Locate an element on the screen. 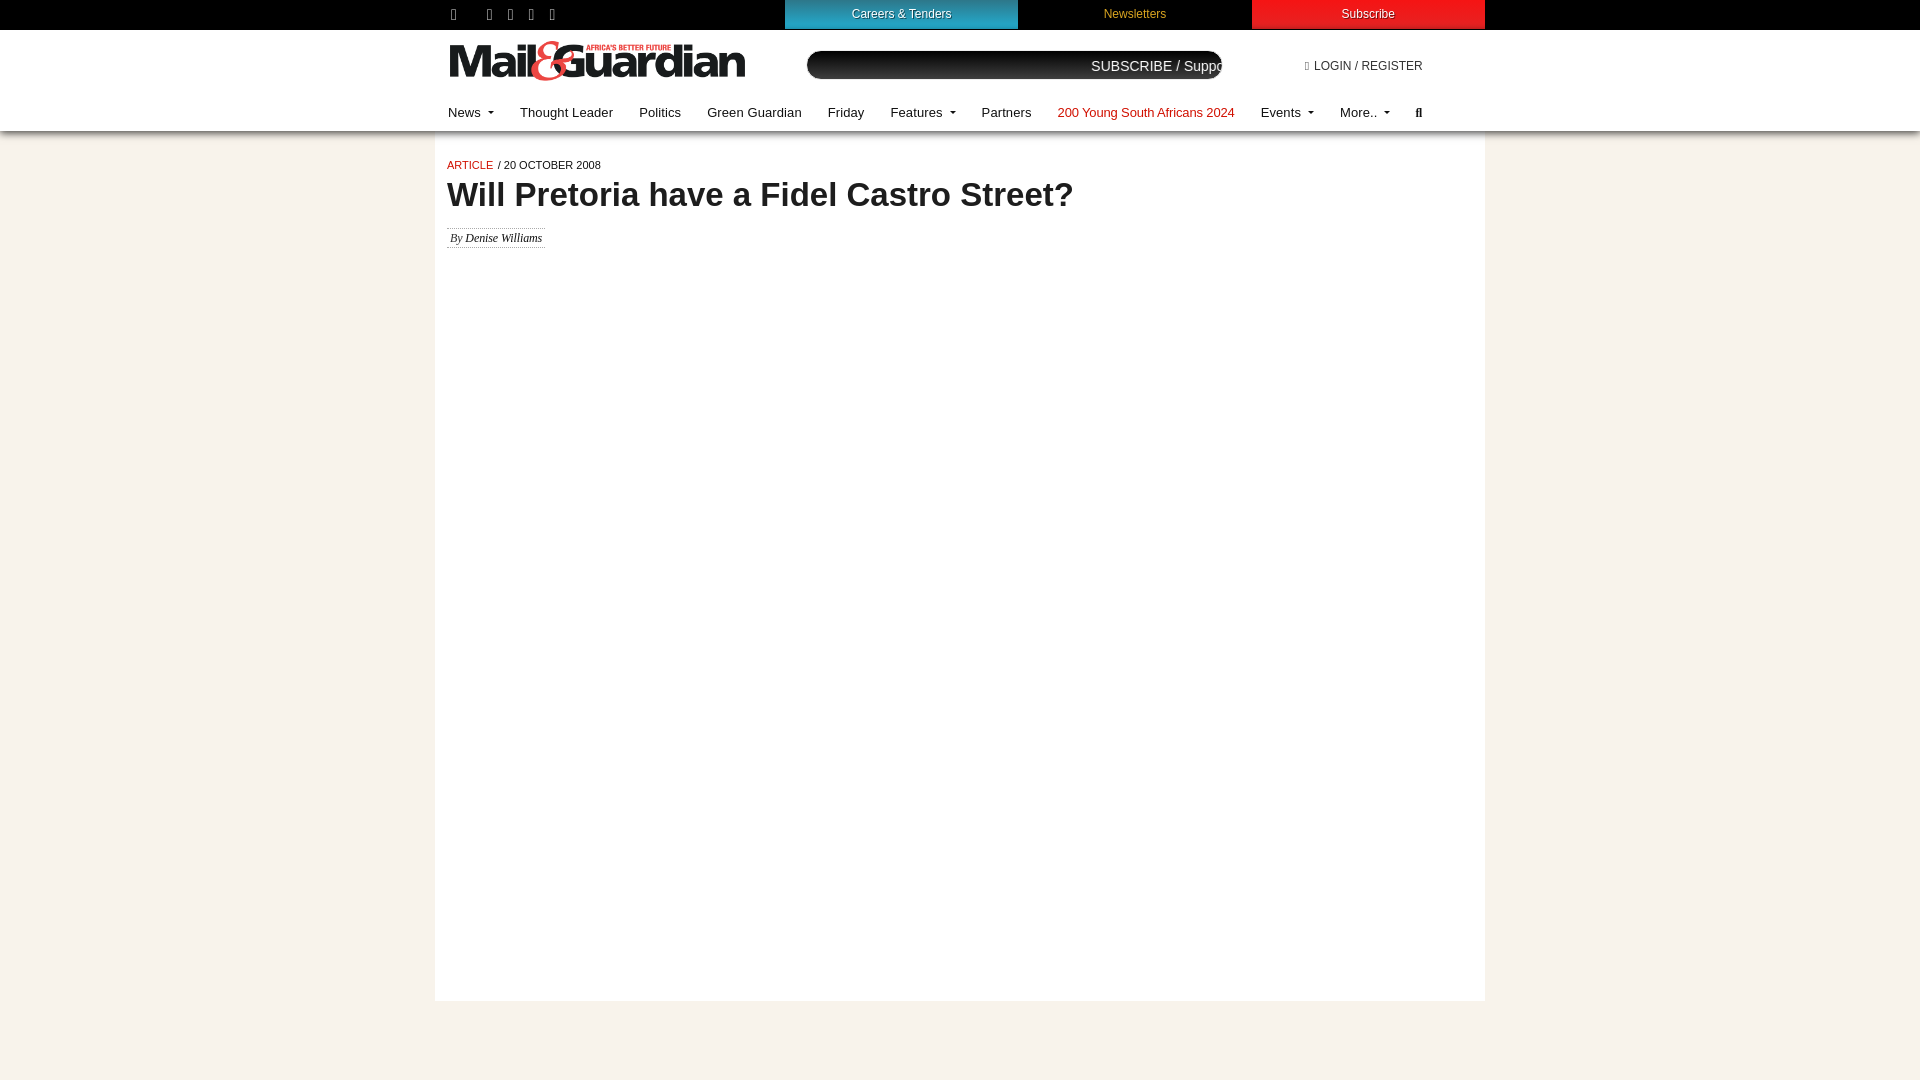  Features is located at coordinates (922, 112).